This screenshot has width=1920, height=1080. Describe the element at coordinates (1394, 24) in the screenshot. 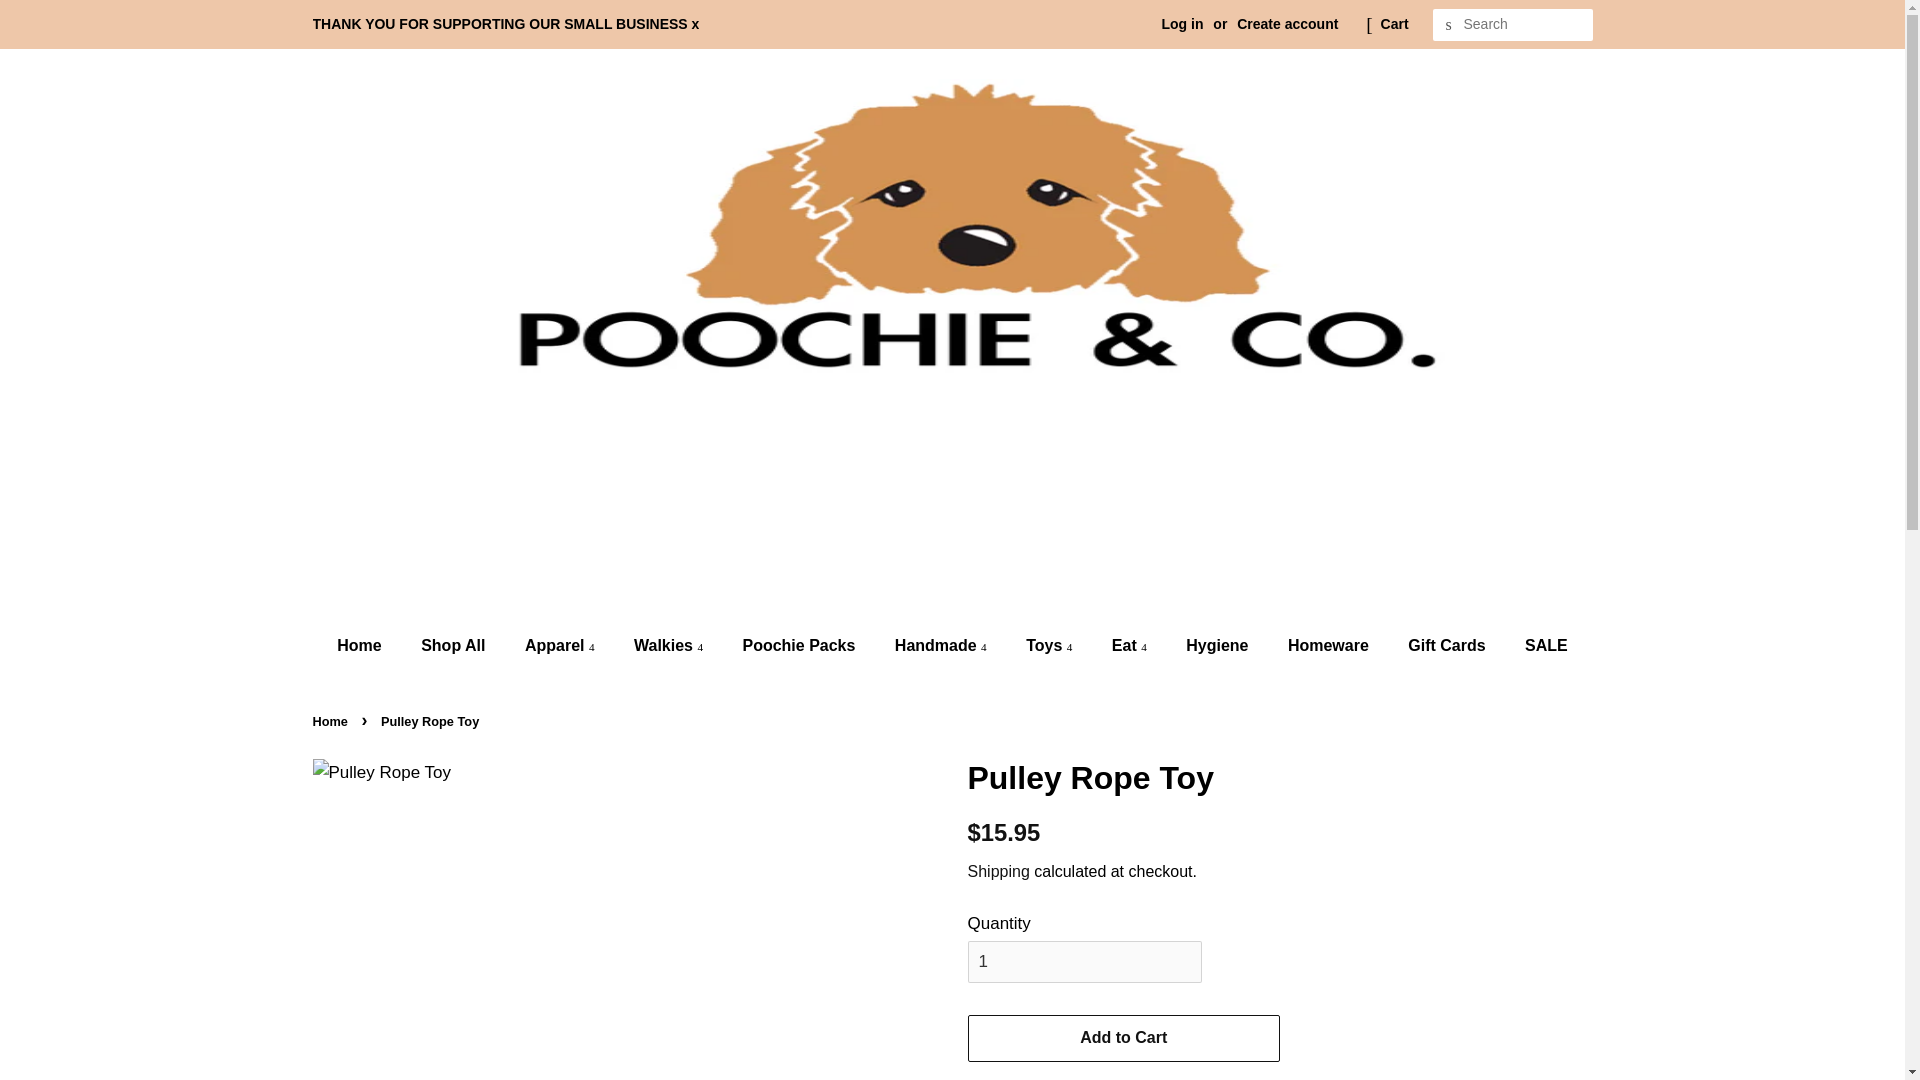

I see `Cart` at that location.